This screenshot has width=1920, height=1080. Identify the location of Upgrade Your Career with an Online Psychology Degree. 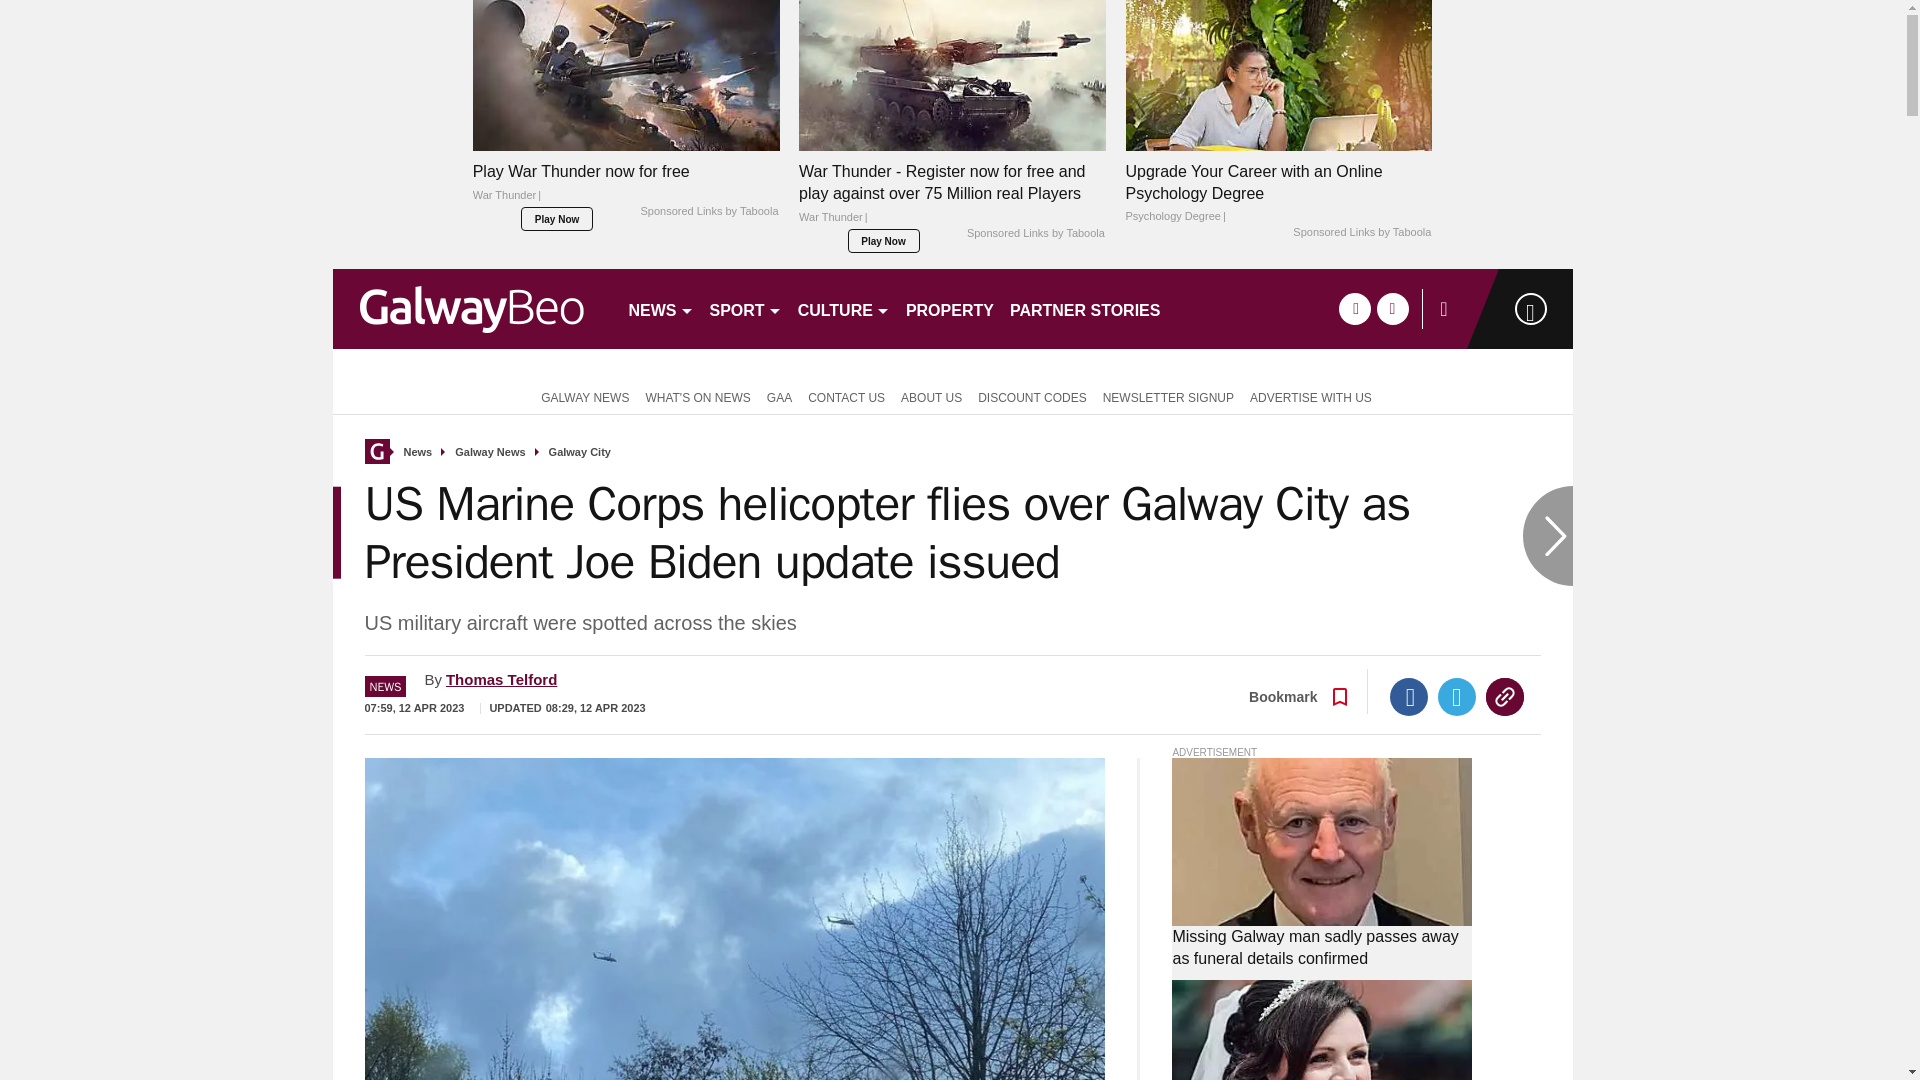
(1278, 193).